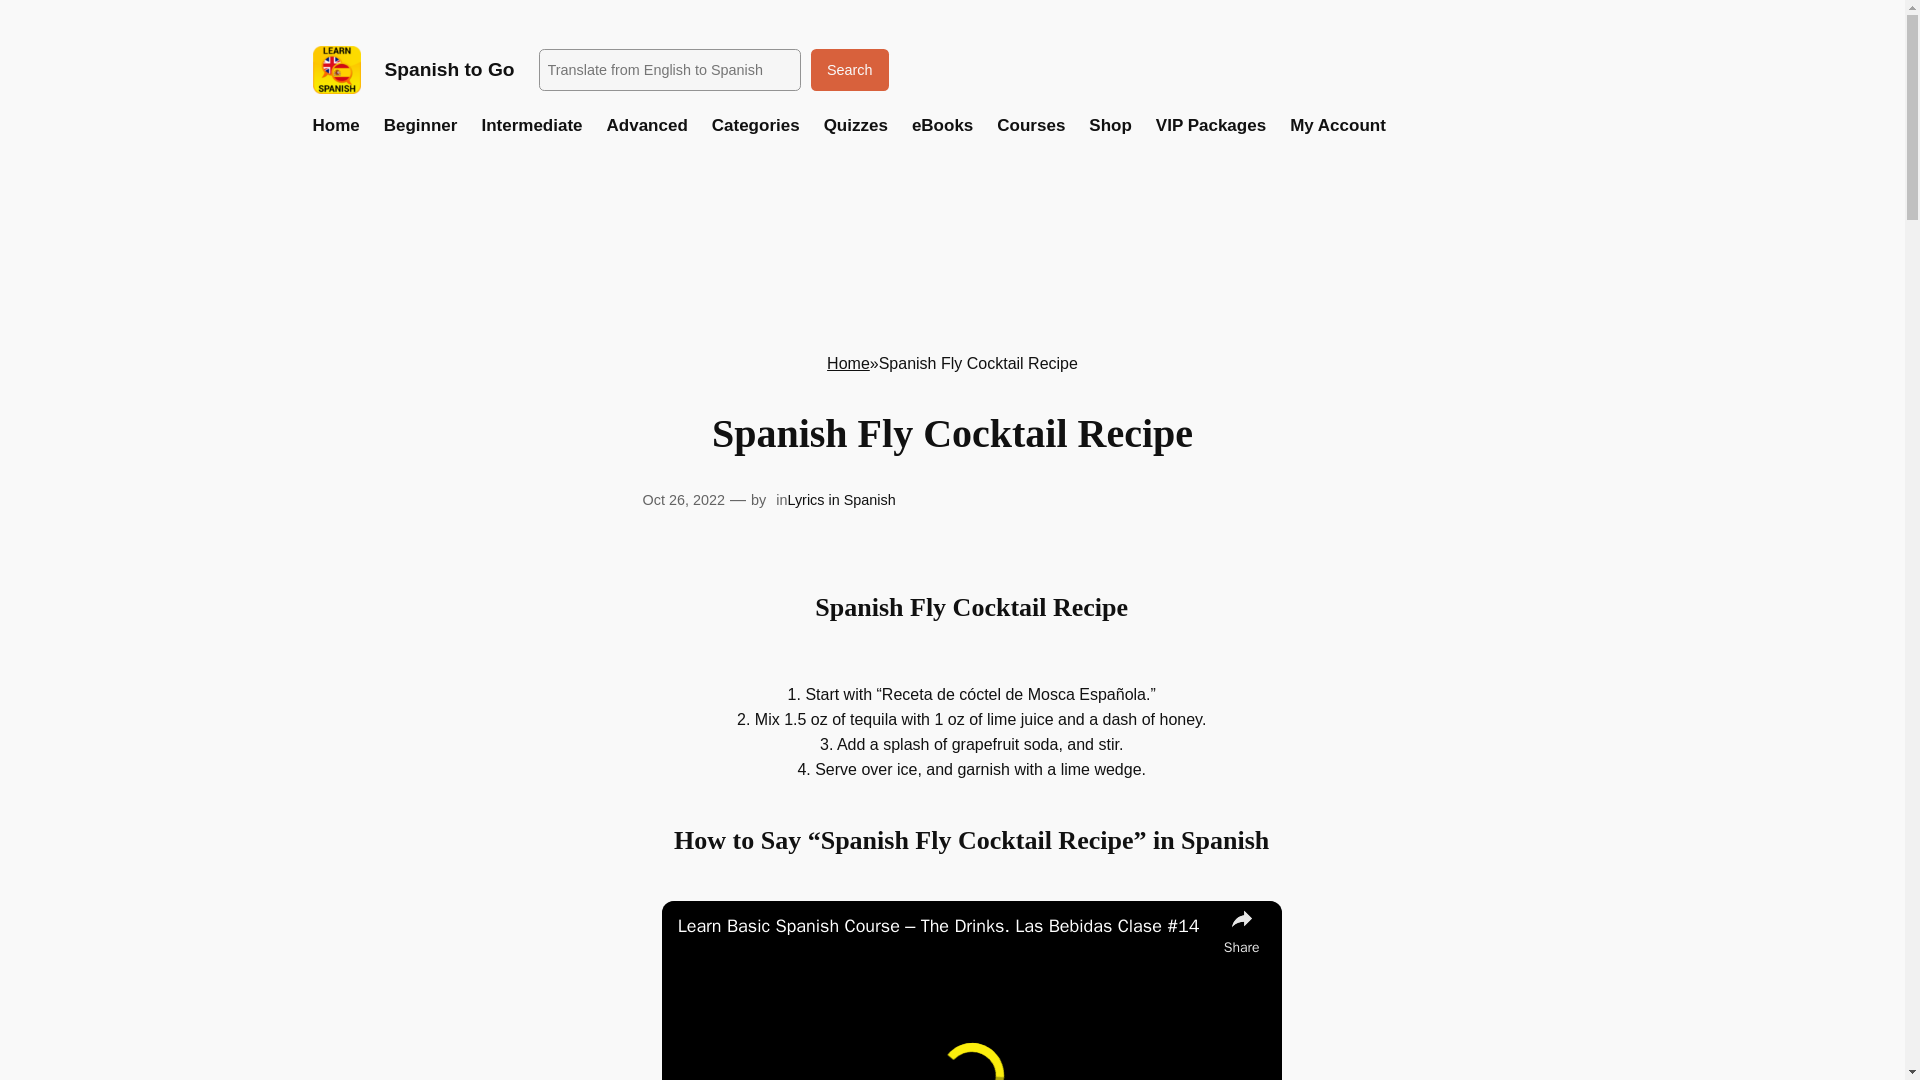 Image resolution: width=1920 pixels, height=1080 pixels. I want to click on Courses, so click(1030, 126).